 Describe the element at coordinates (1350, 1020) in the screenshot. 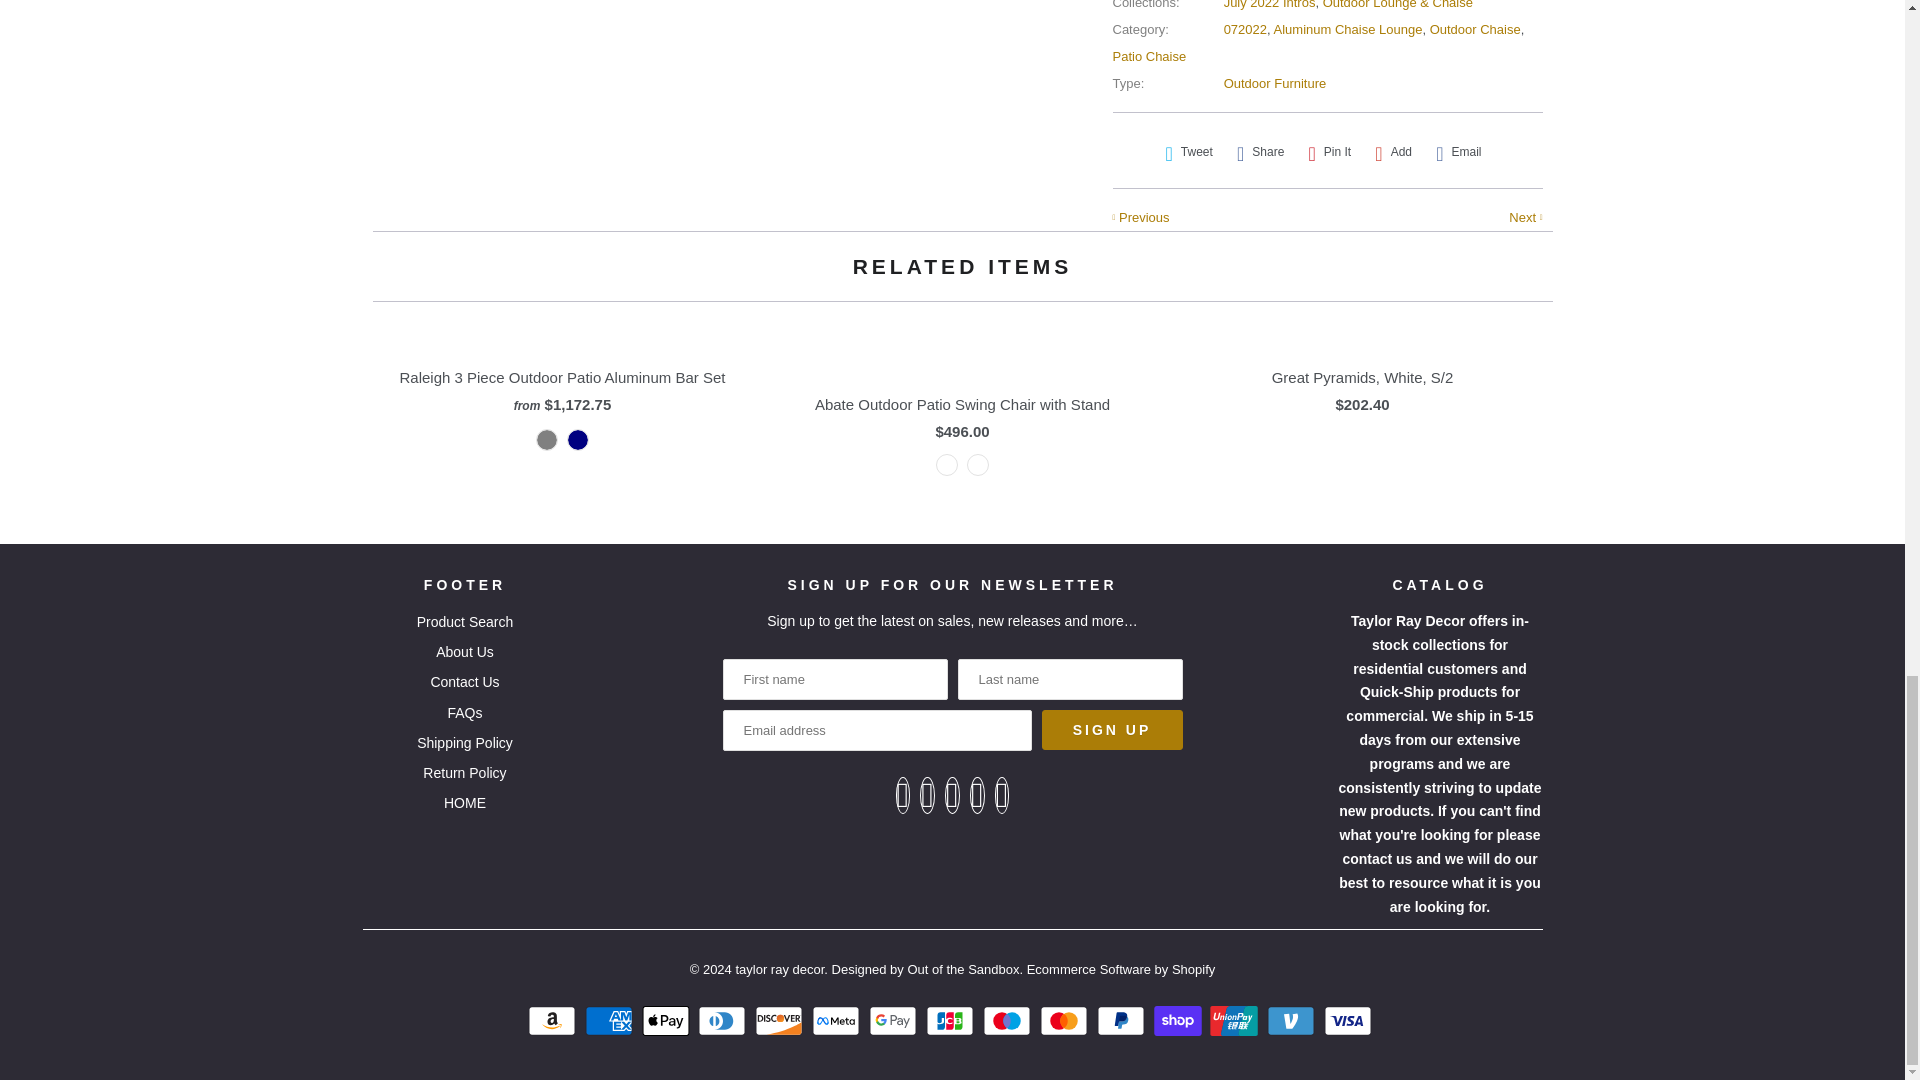

I see `Visa` at that location.